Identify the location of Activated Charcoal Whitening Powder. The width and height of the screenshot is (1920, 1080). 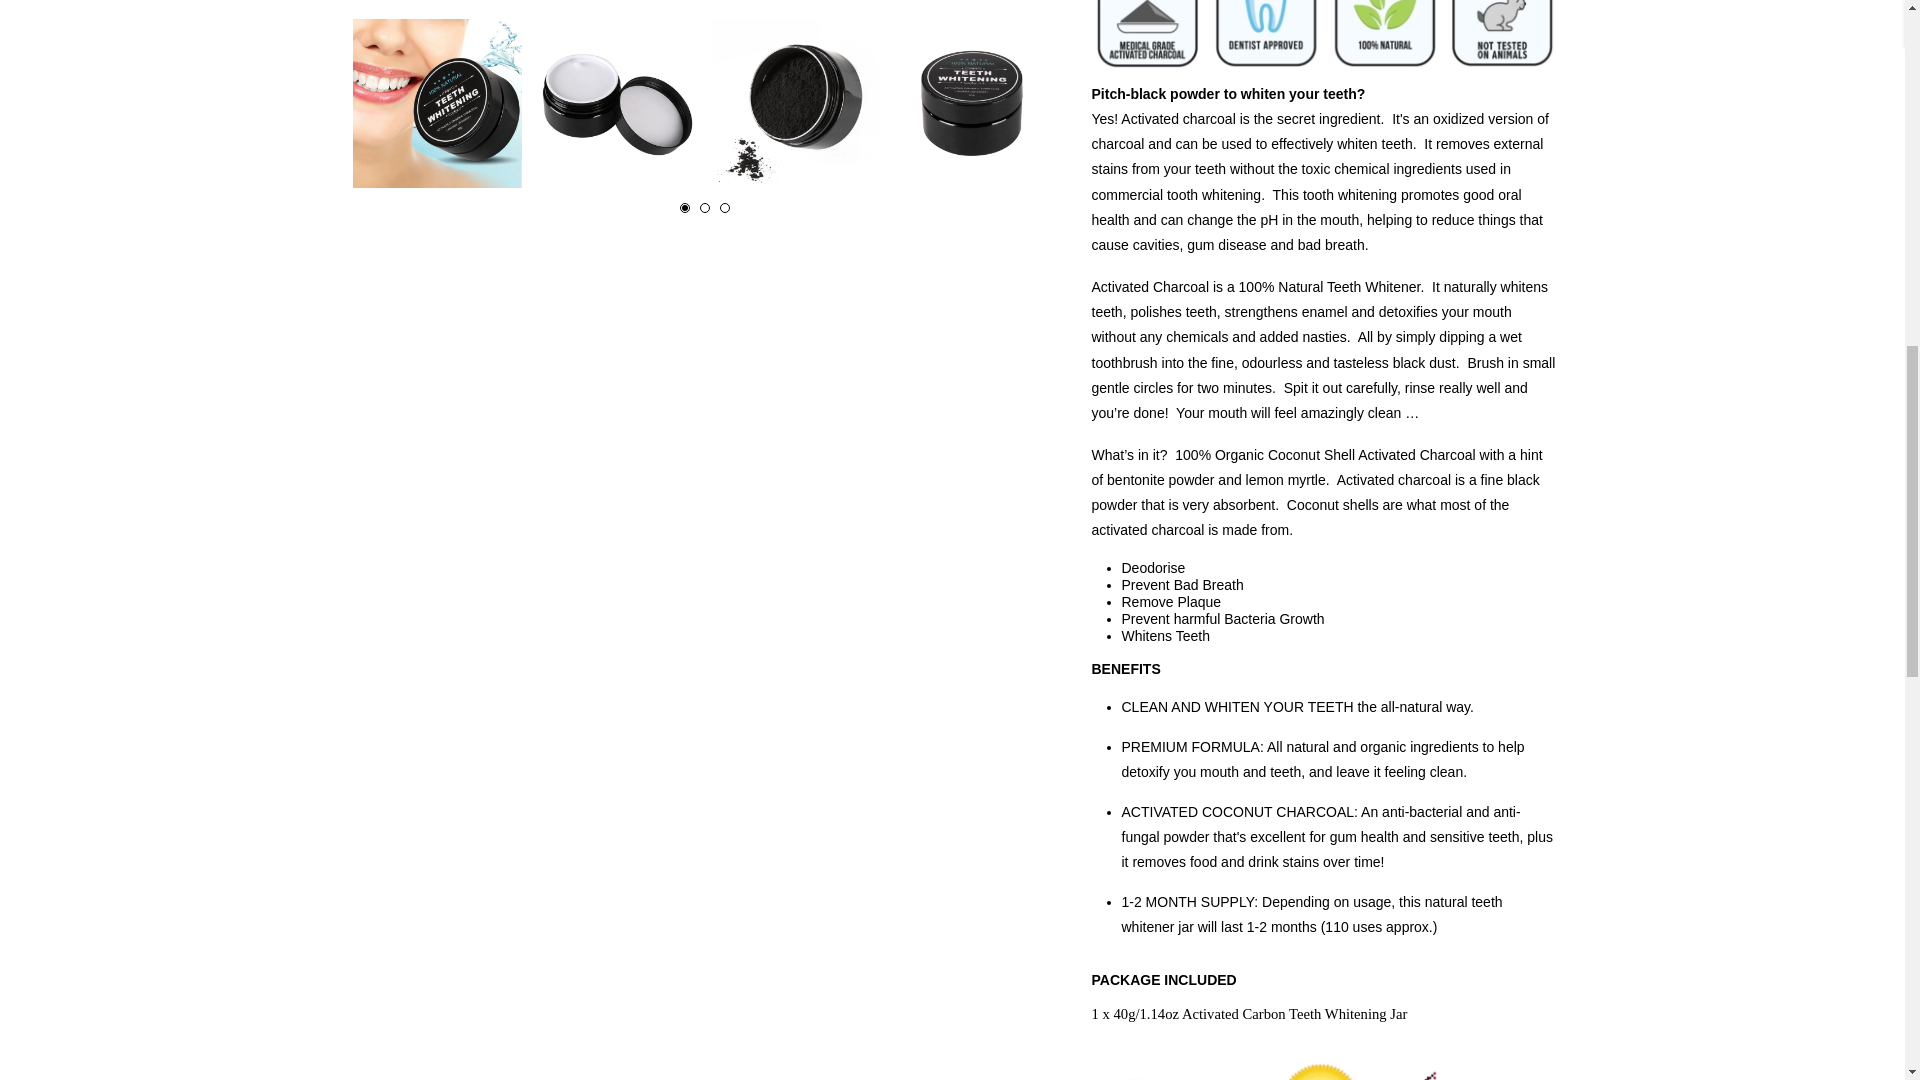
(616, 103).